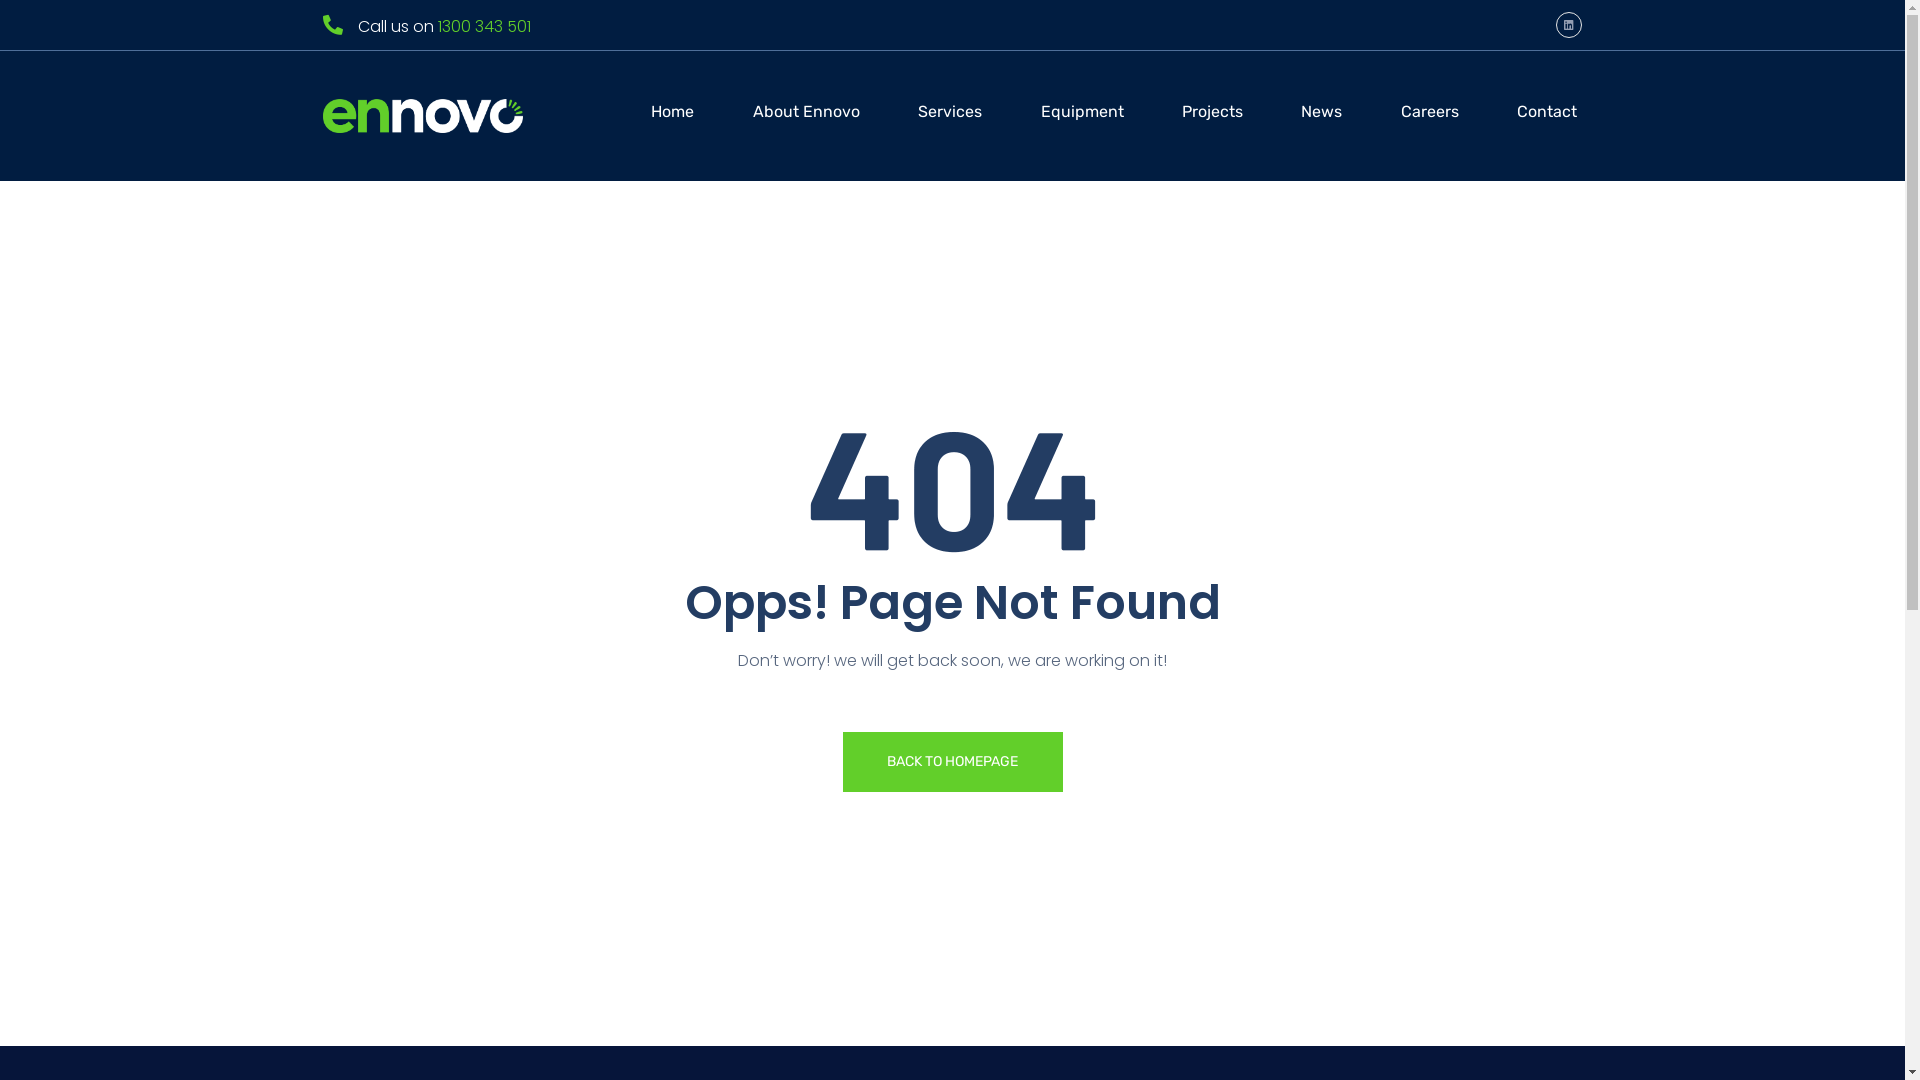 This screenshot has height=1080, width=1920. Describe the element at coordinates (1212, 116) in the screenshot. I see `Projects` at that location.